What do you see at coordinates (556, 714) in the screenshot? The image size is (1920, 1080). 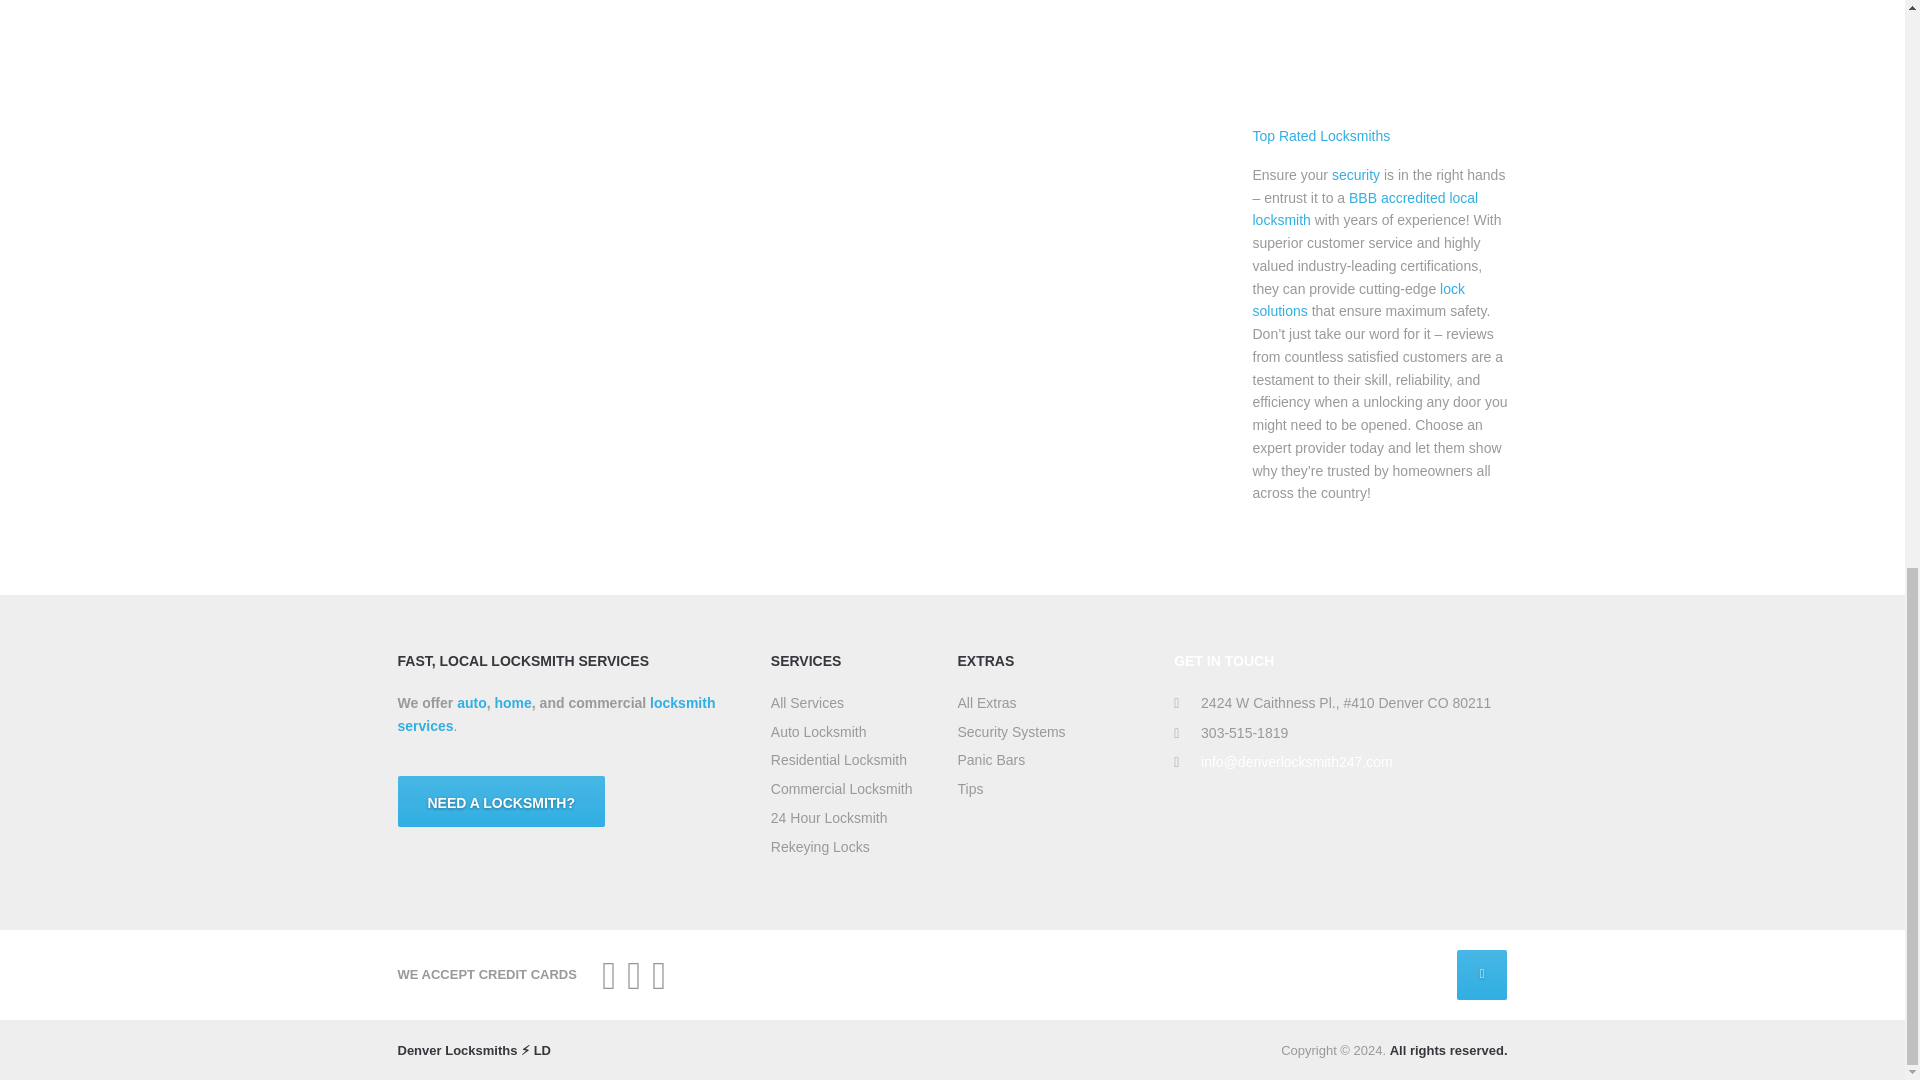 I see `locksmith services` at bounding box center [556, 714].